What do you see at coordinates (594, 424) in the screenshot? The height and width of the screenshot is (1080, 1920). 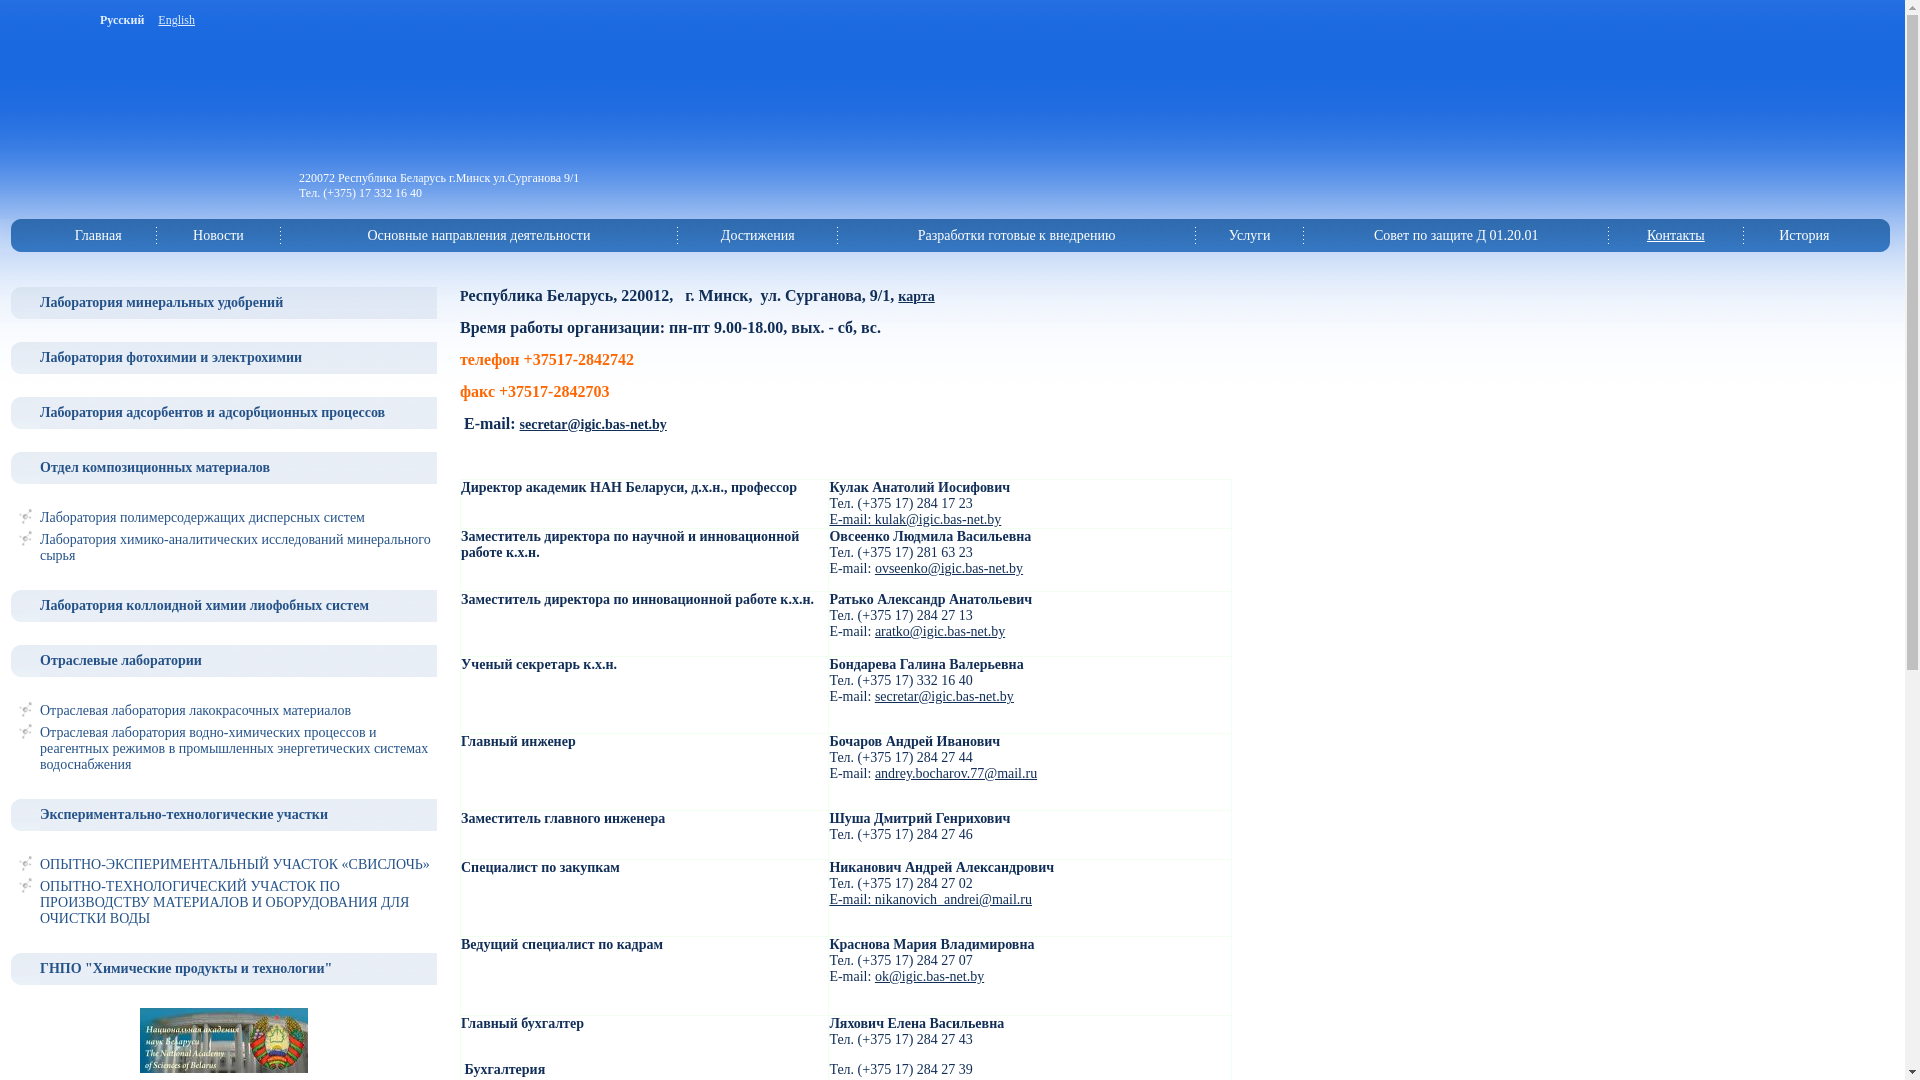 I see `secretar@igic.bas-net.by` at bounding box center [594, 424].